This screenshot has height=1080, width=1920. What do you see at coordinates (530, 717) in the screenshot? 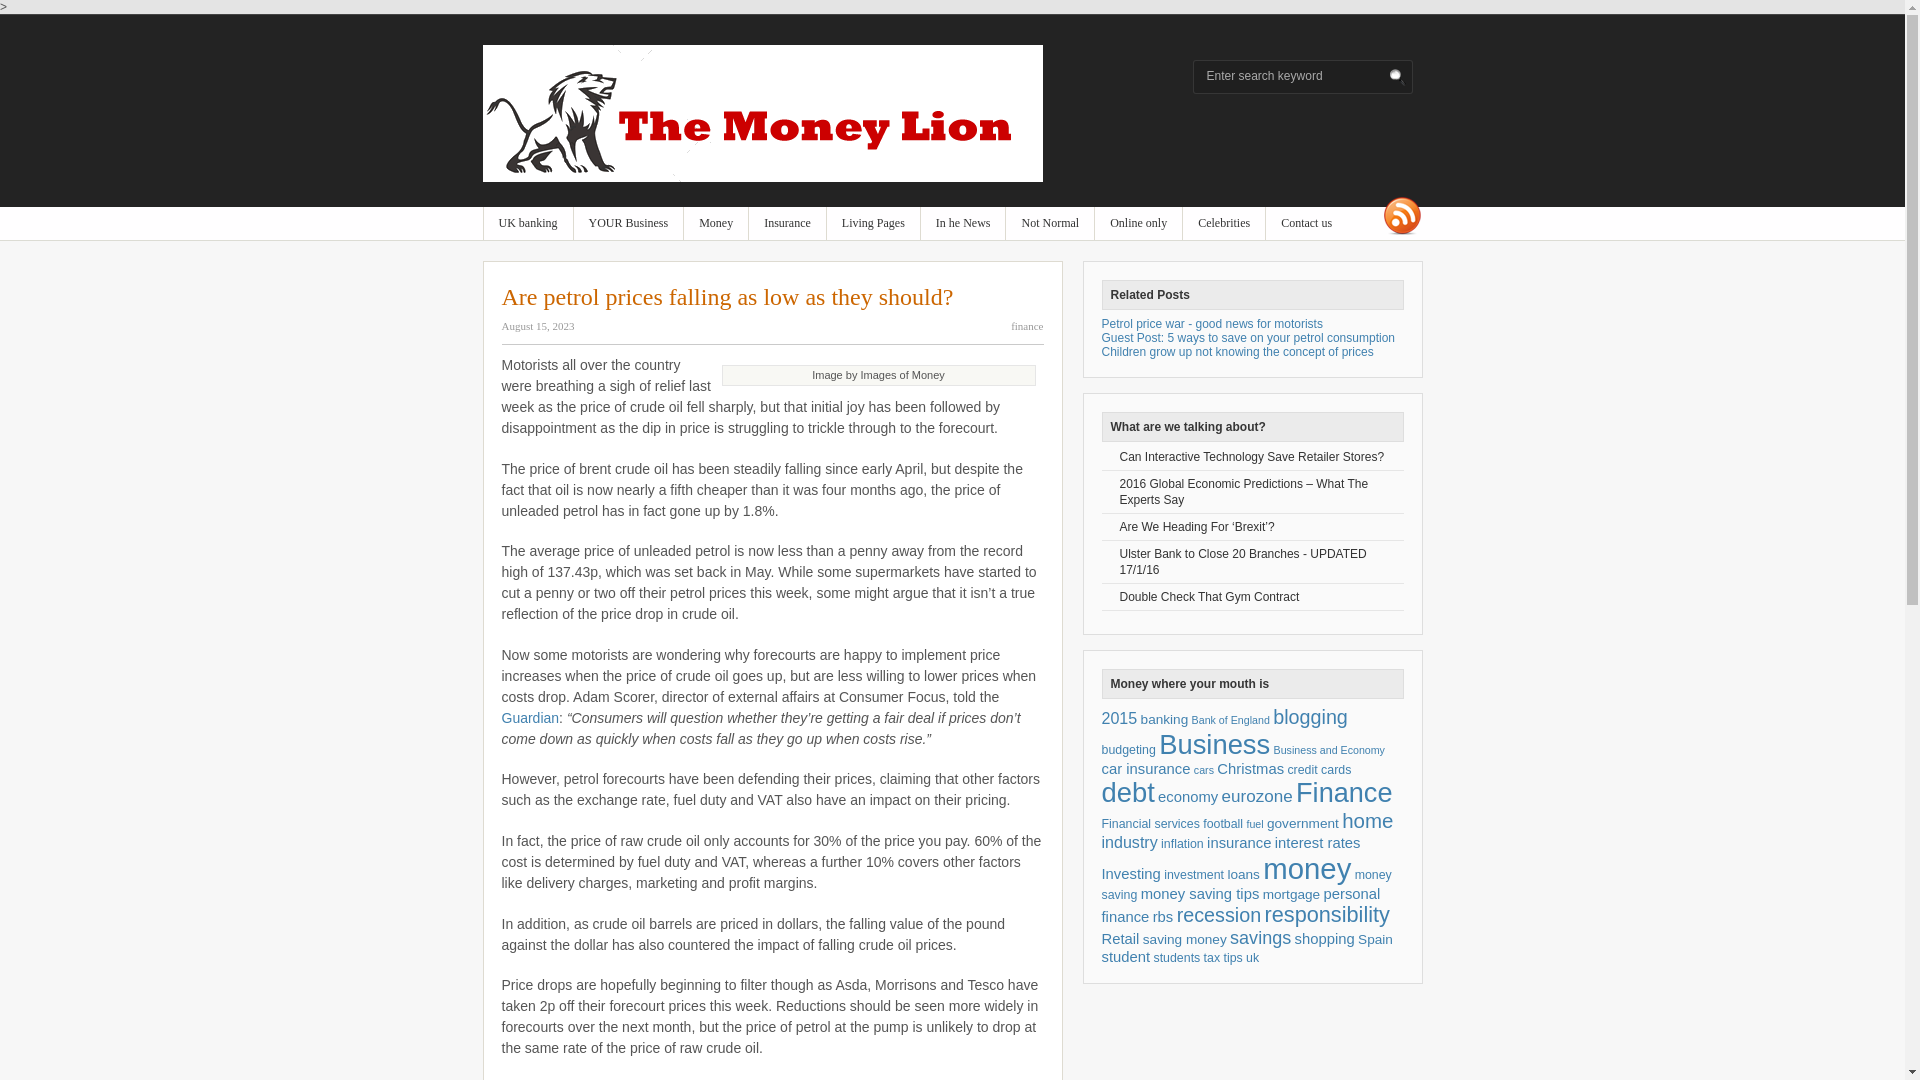
I see `Guardian` at bounding box center [530, 717].